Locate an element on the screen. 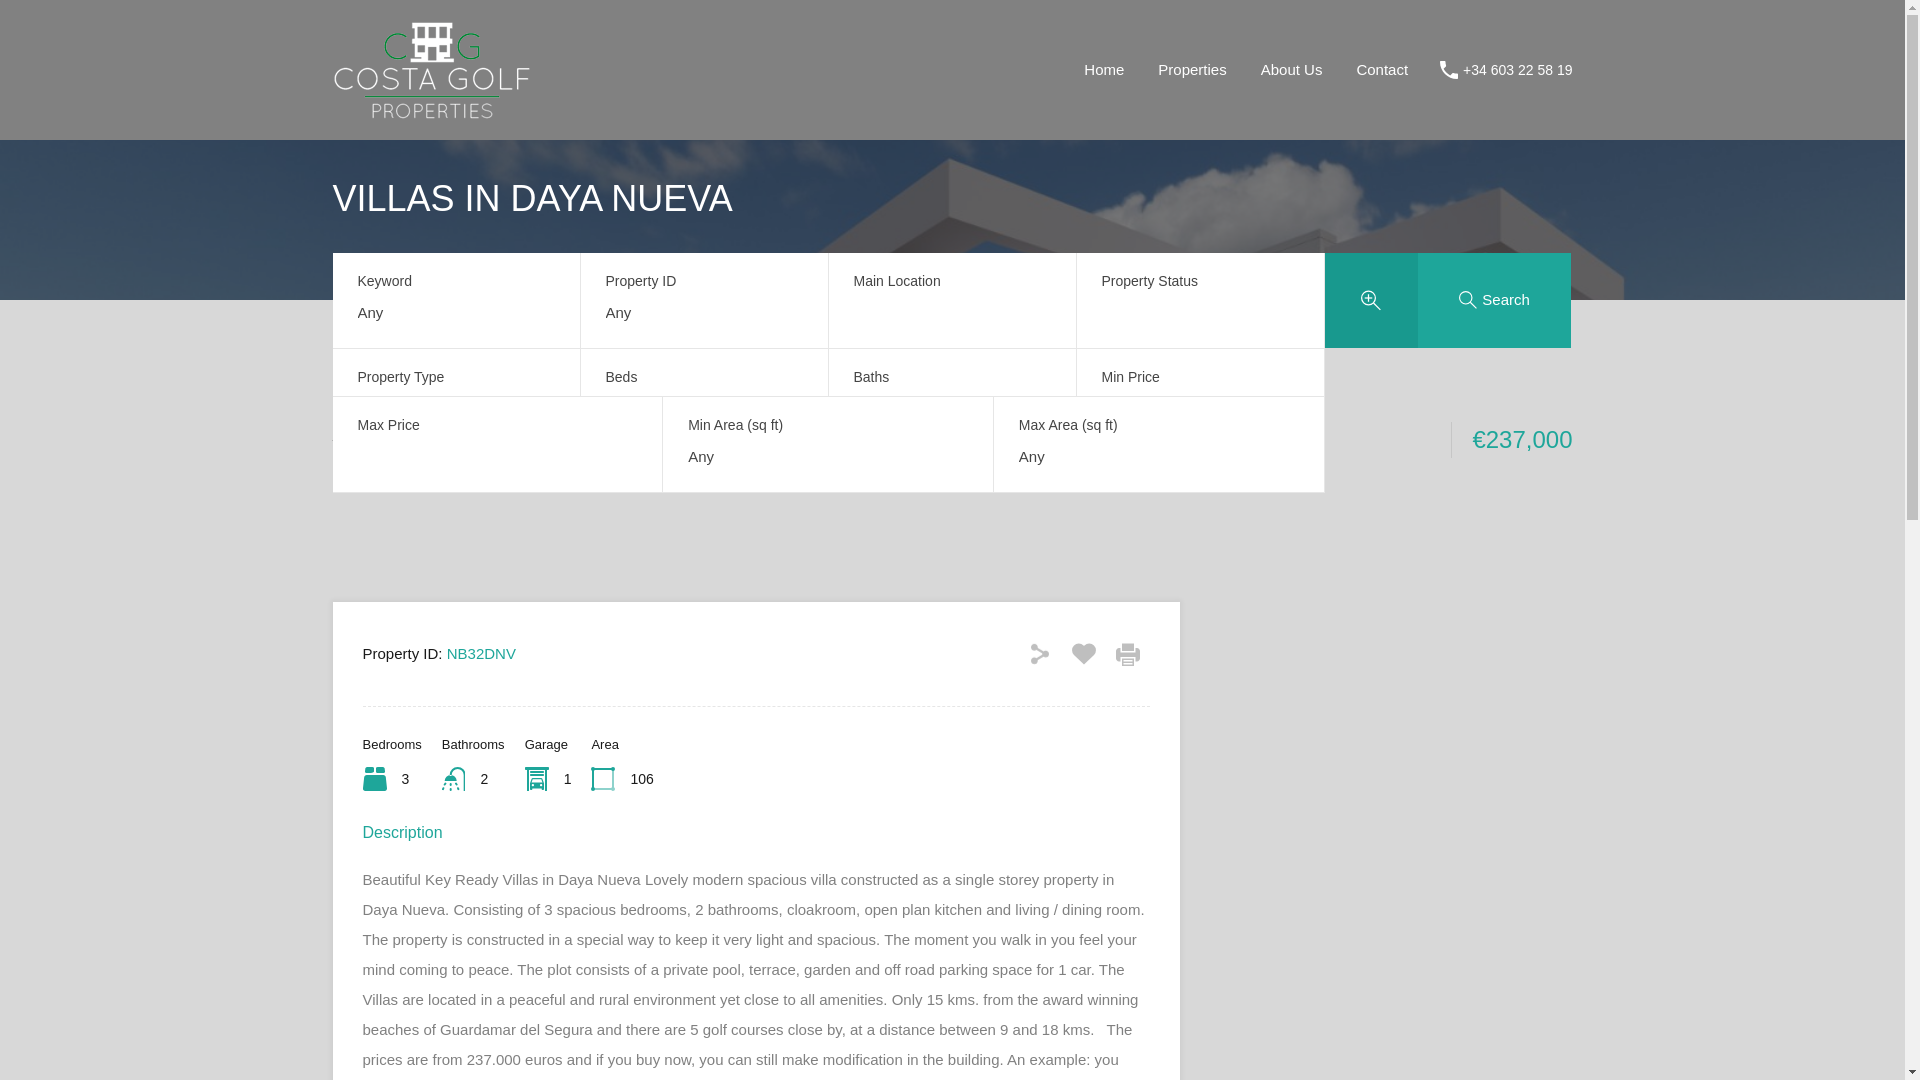 This screenshot has height=1080, width=1920. Costa Golf Properties is located at coordinates (432, 110).